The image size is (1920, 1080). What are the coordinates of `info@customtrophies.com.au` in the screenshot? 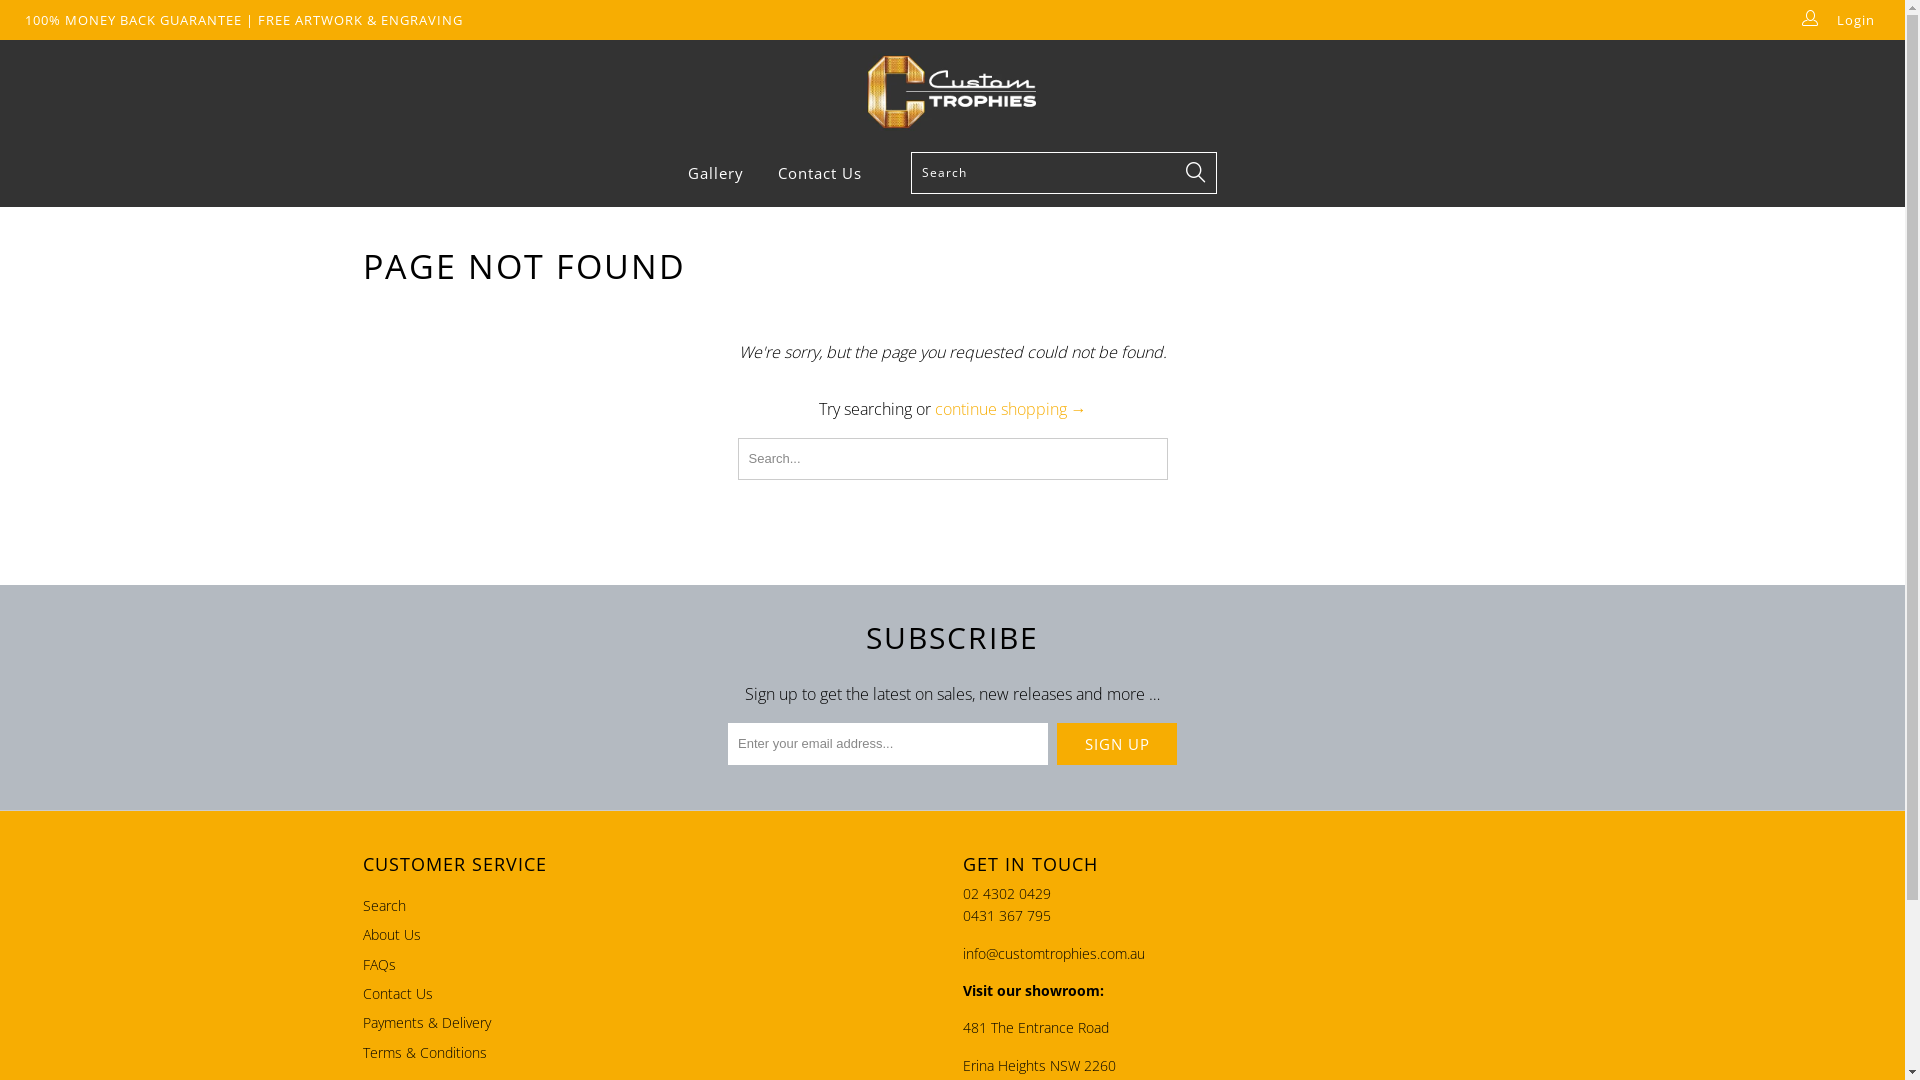 It's located at (1053, 954).